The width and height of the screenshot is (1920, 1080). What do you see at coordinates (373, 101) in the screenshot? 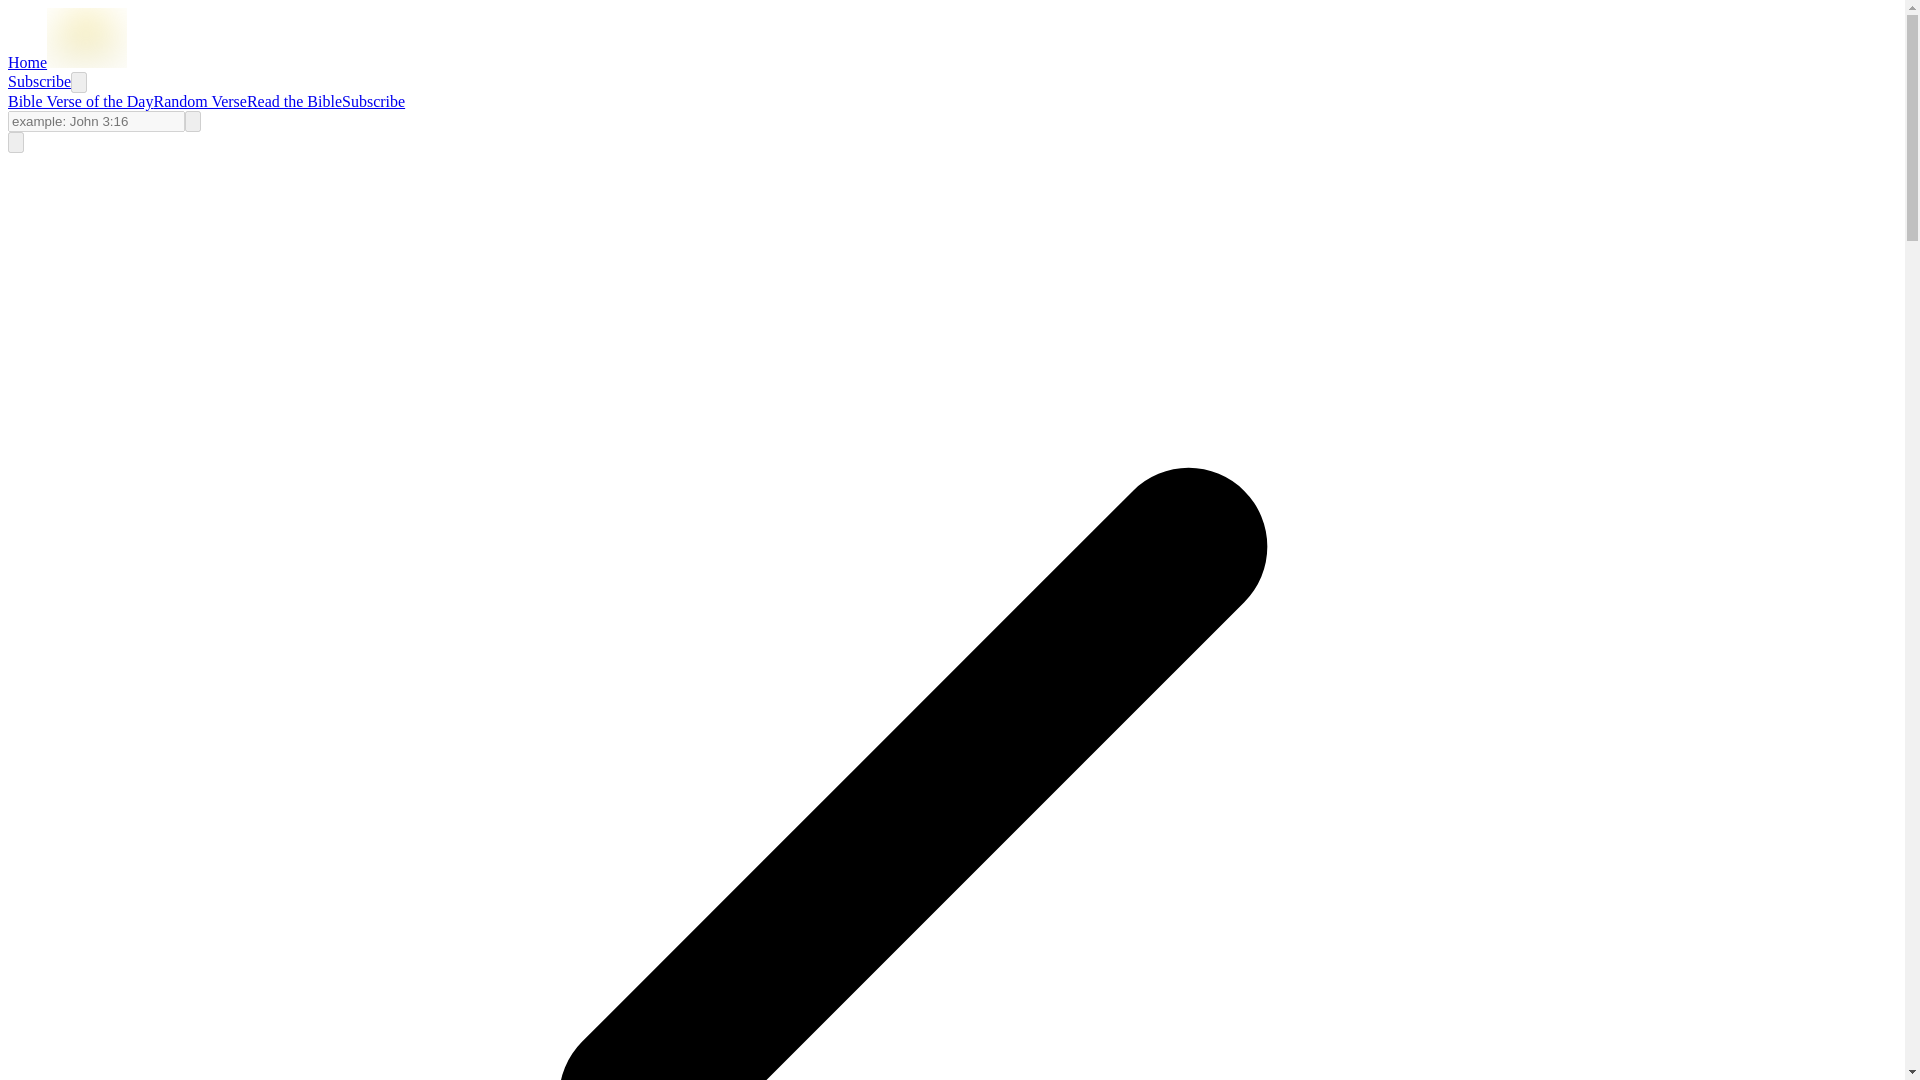
I see `Subscribe` at bounding box center [373, 101].